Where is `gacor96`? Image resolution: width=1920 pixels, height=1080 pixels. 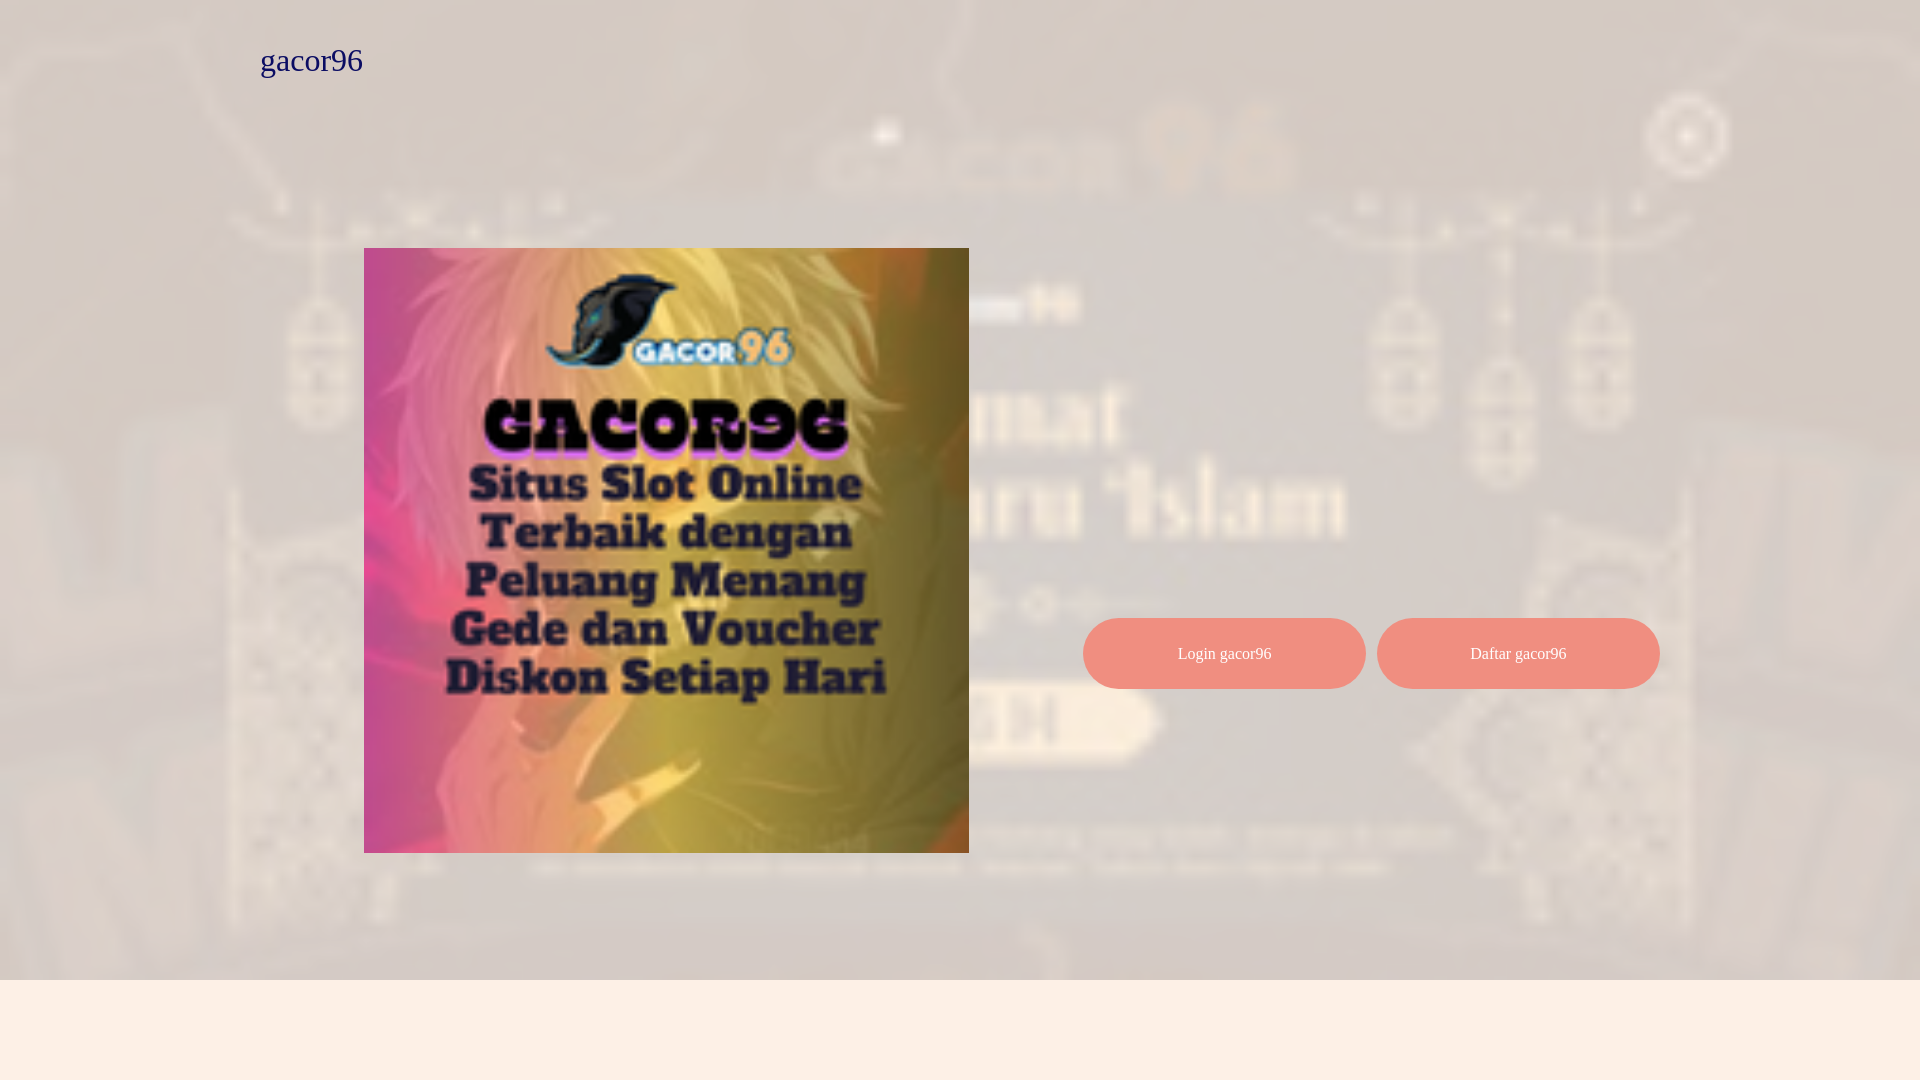 gacor96 is located at coordinates (310, 60).